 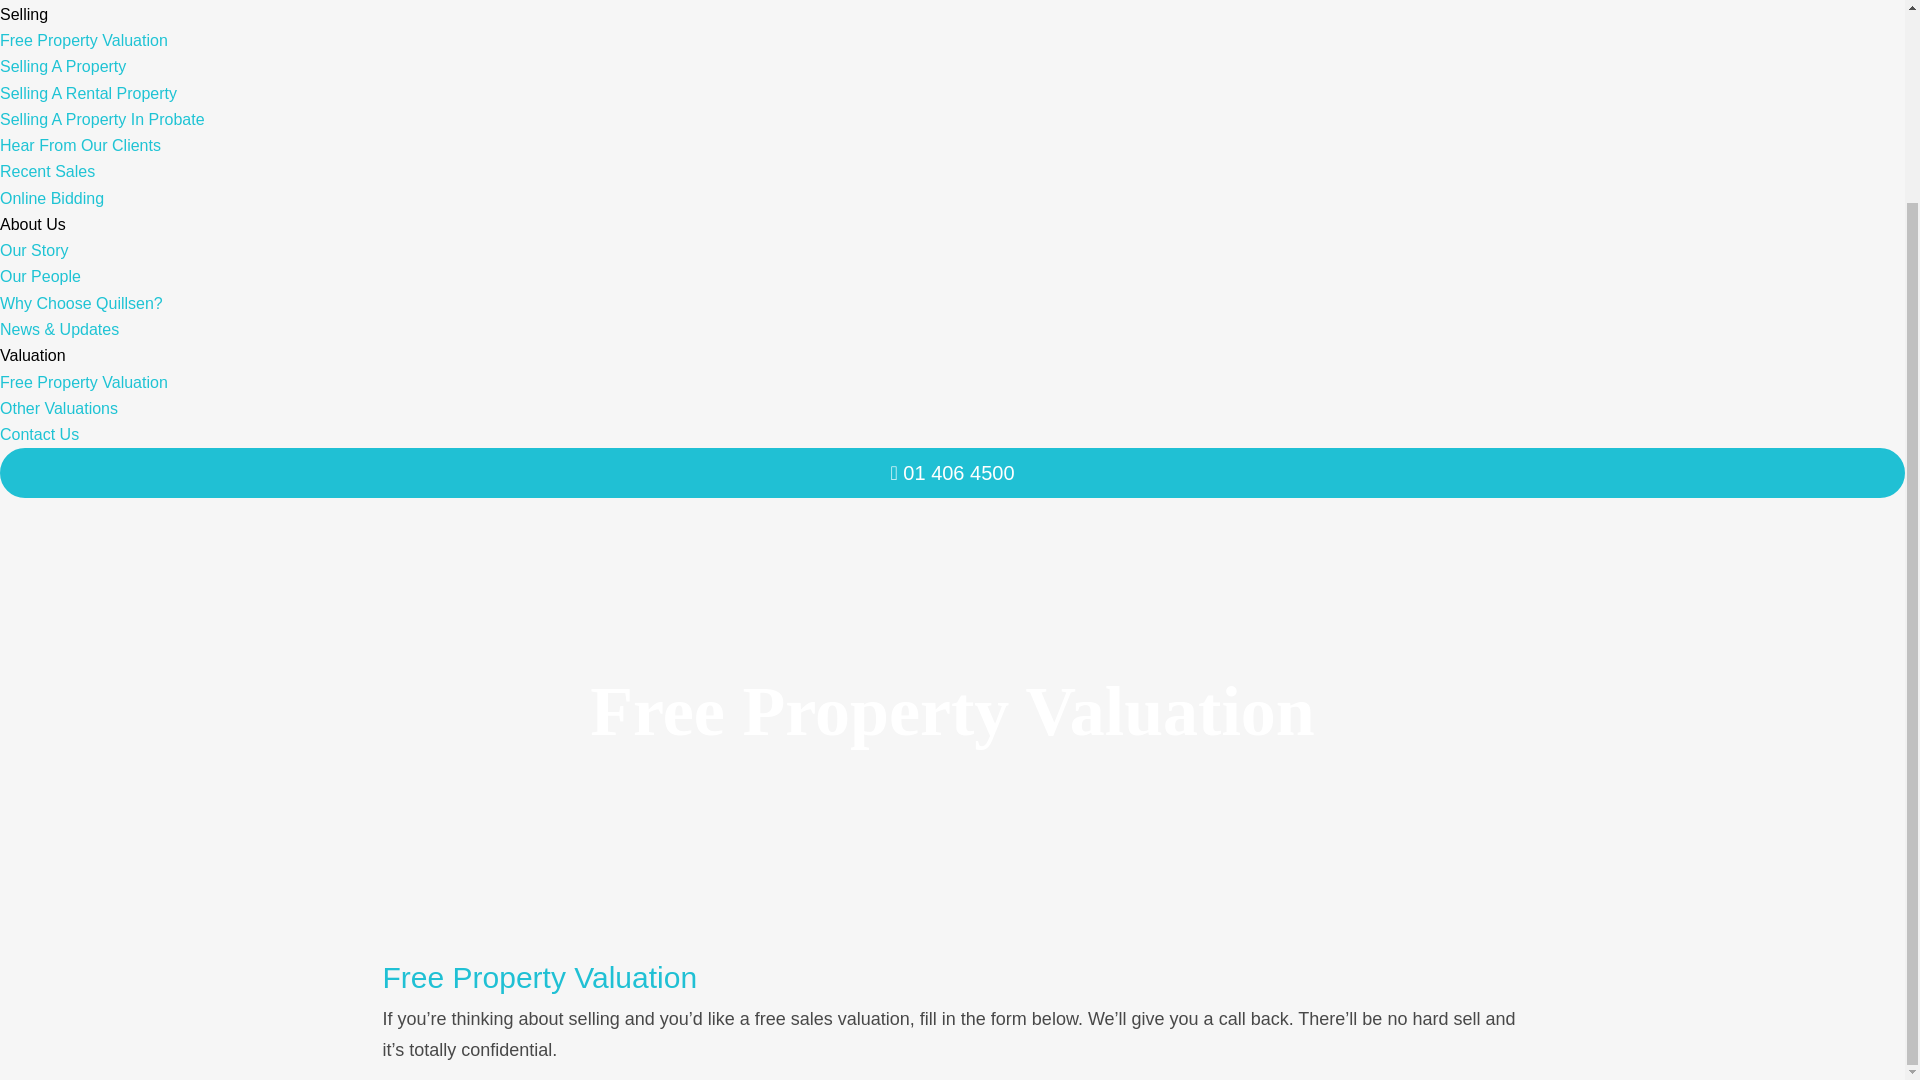 What do you see at coordinates (34, 250) in the screenshot?
I see `Our Story` at bounding box center [34, 250].